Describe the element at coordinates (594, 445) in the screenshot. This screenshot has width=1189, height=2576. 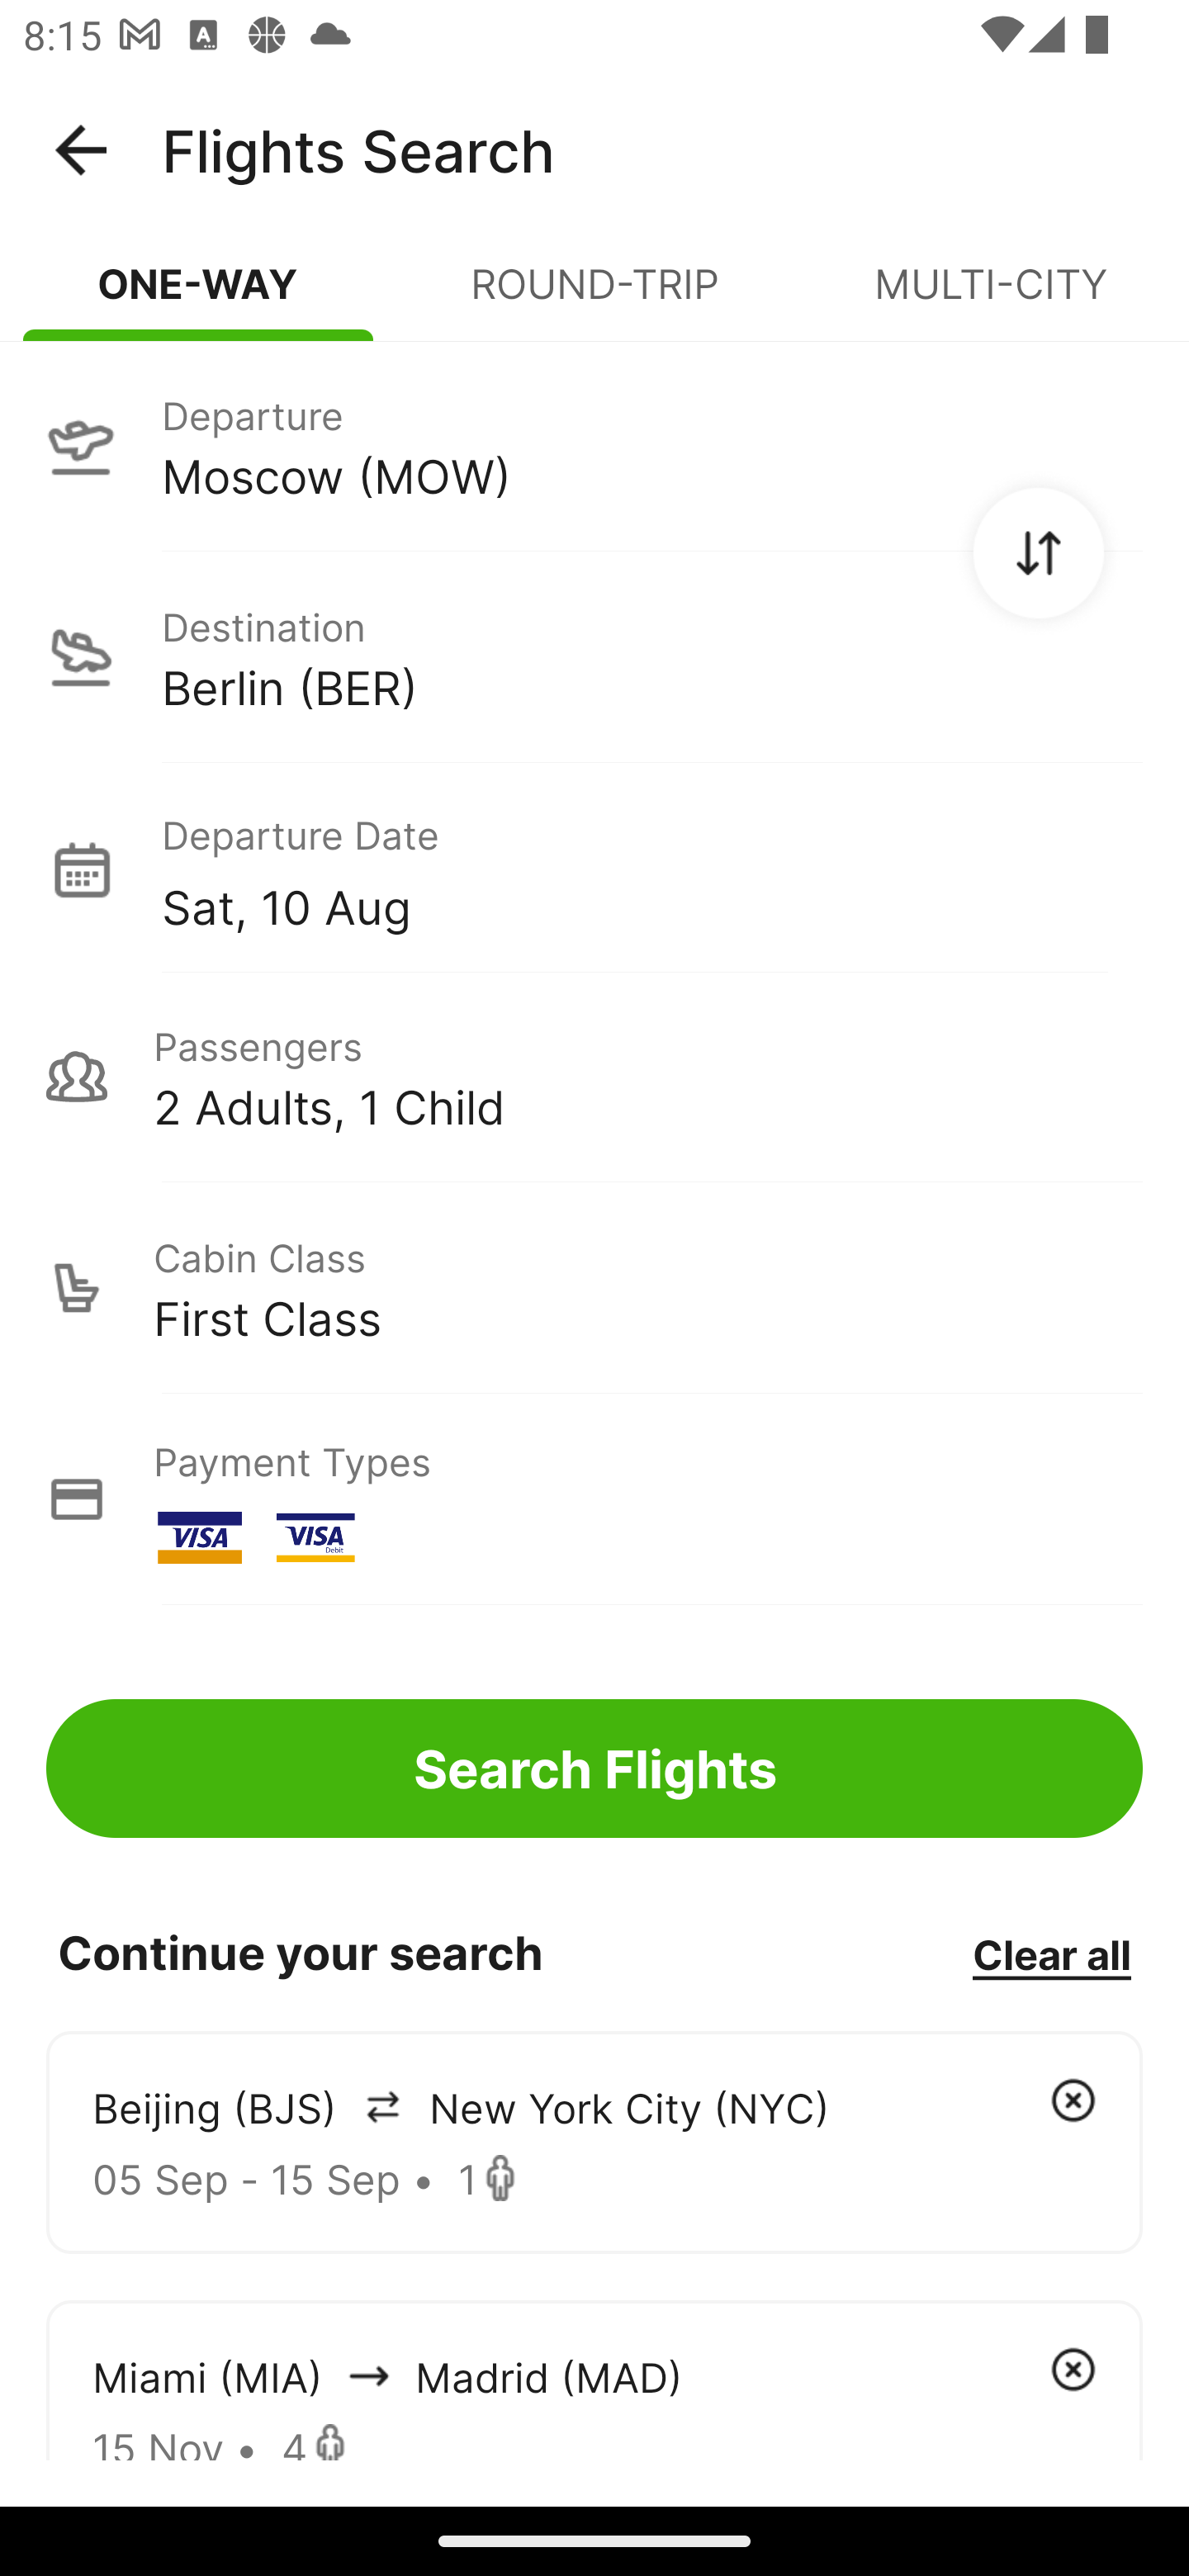
I see `Departure Moscow (MOW)` at that location.